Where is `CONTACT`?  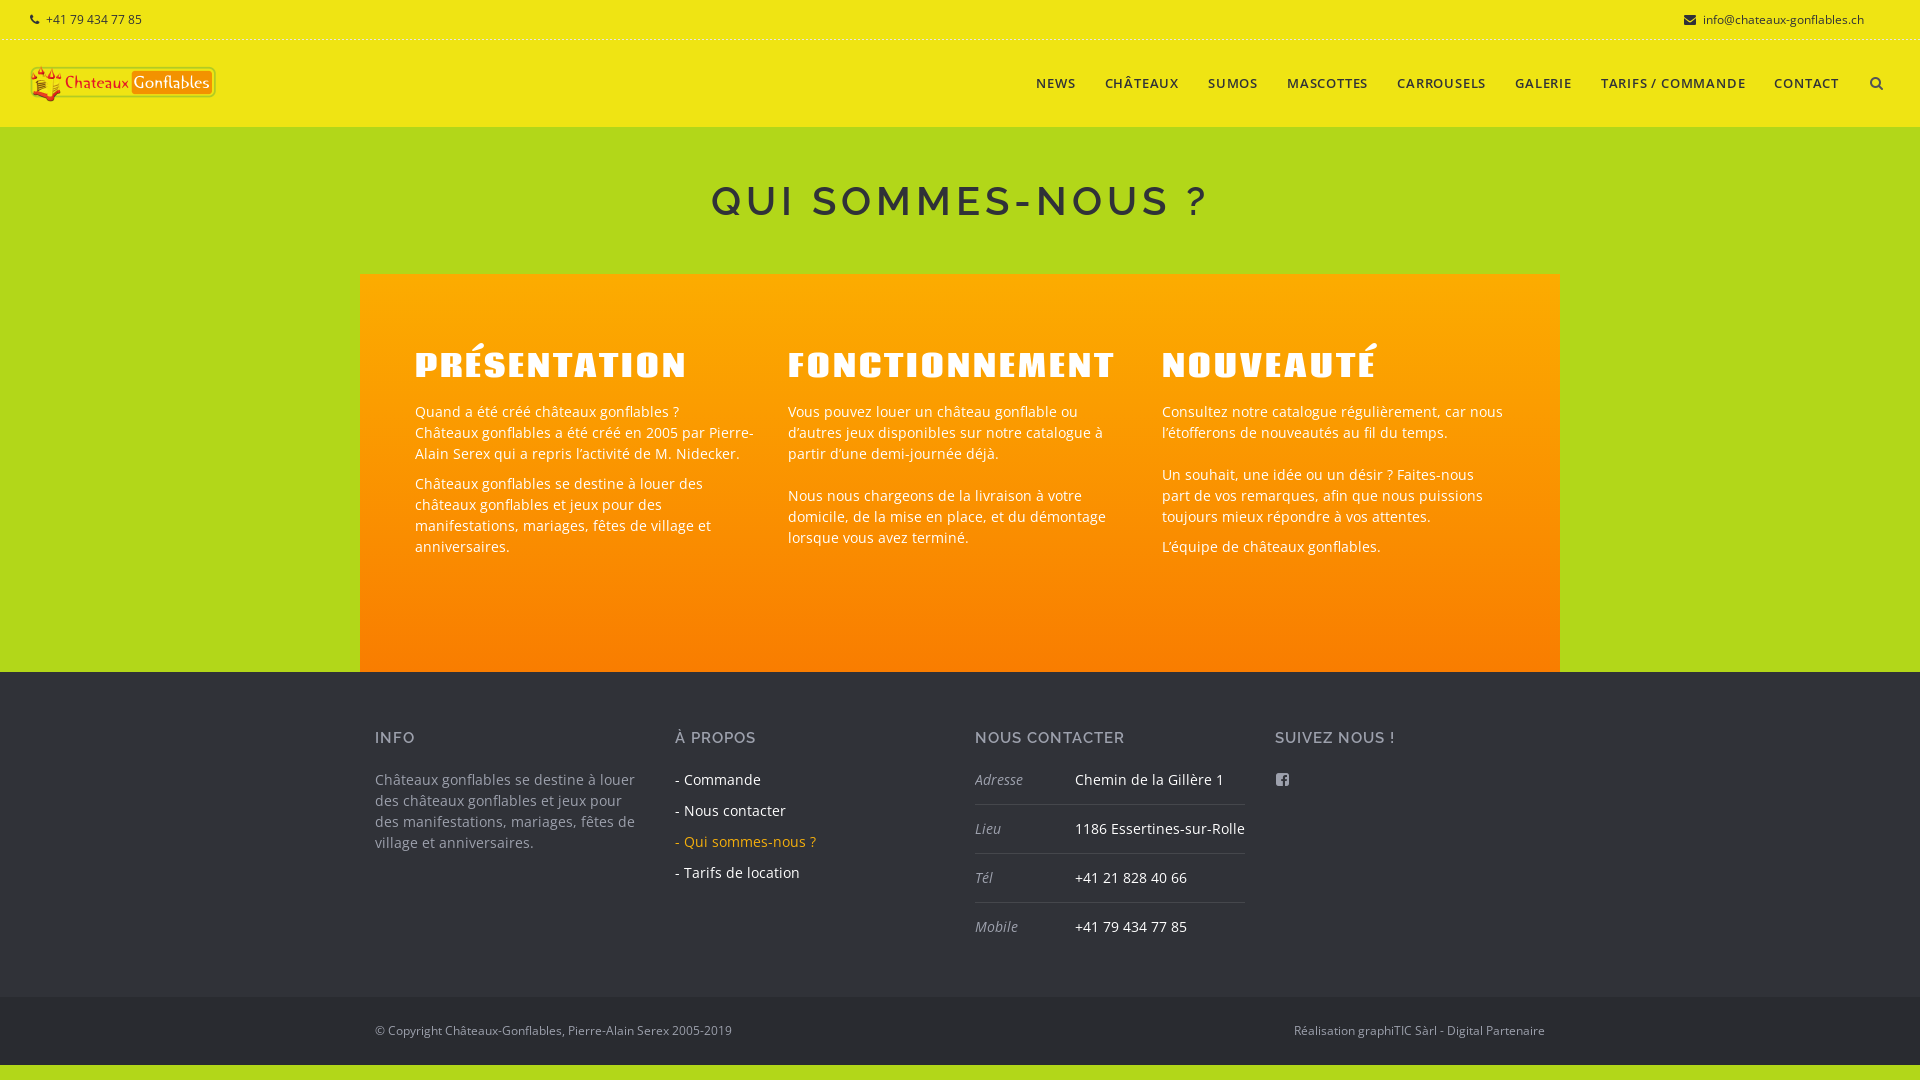 CONTACT is located at coordinates (1806, 96).